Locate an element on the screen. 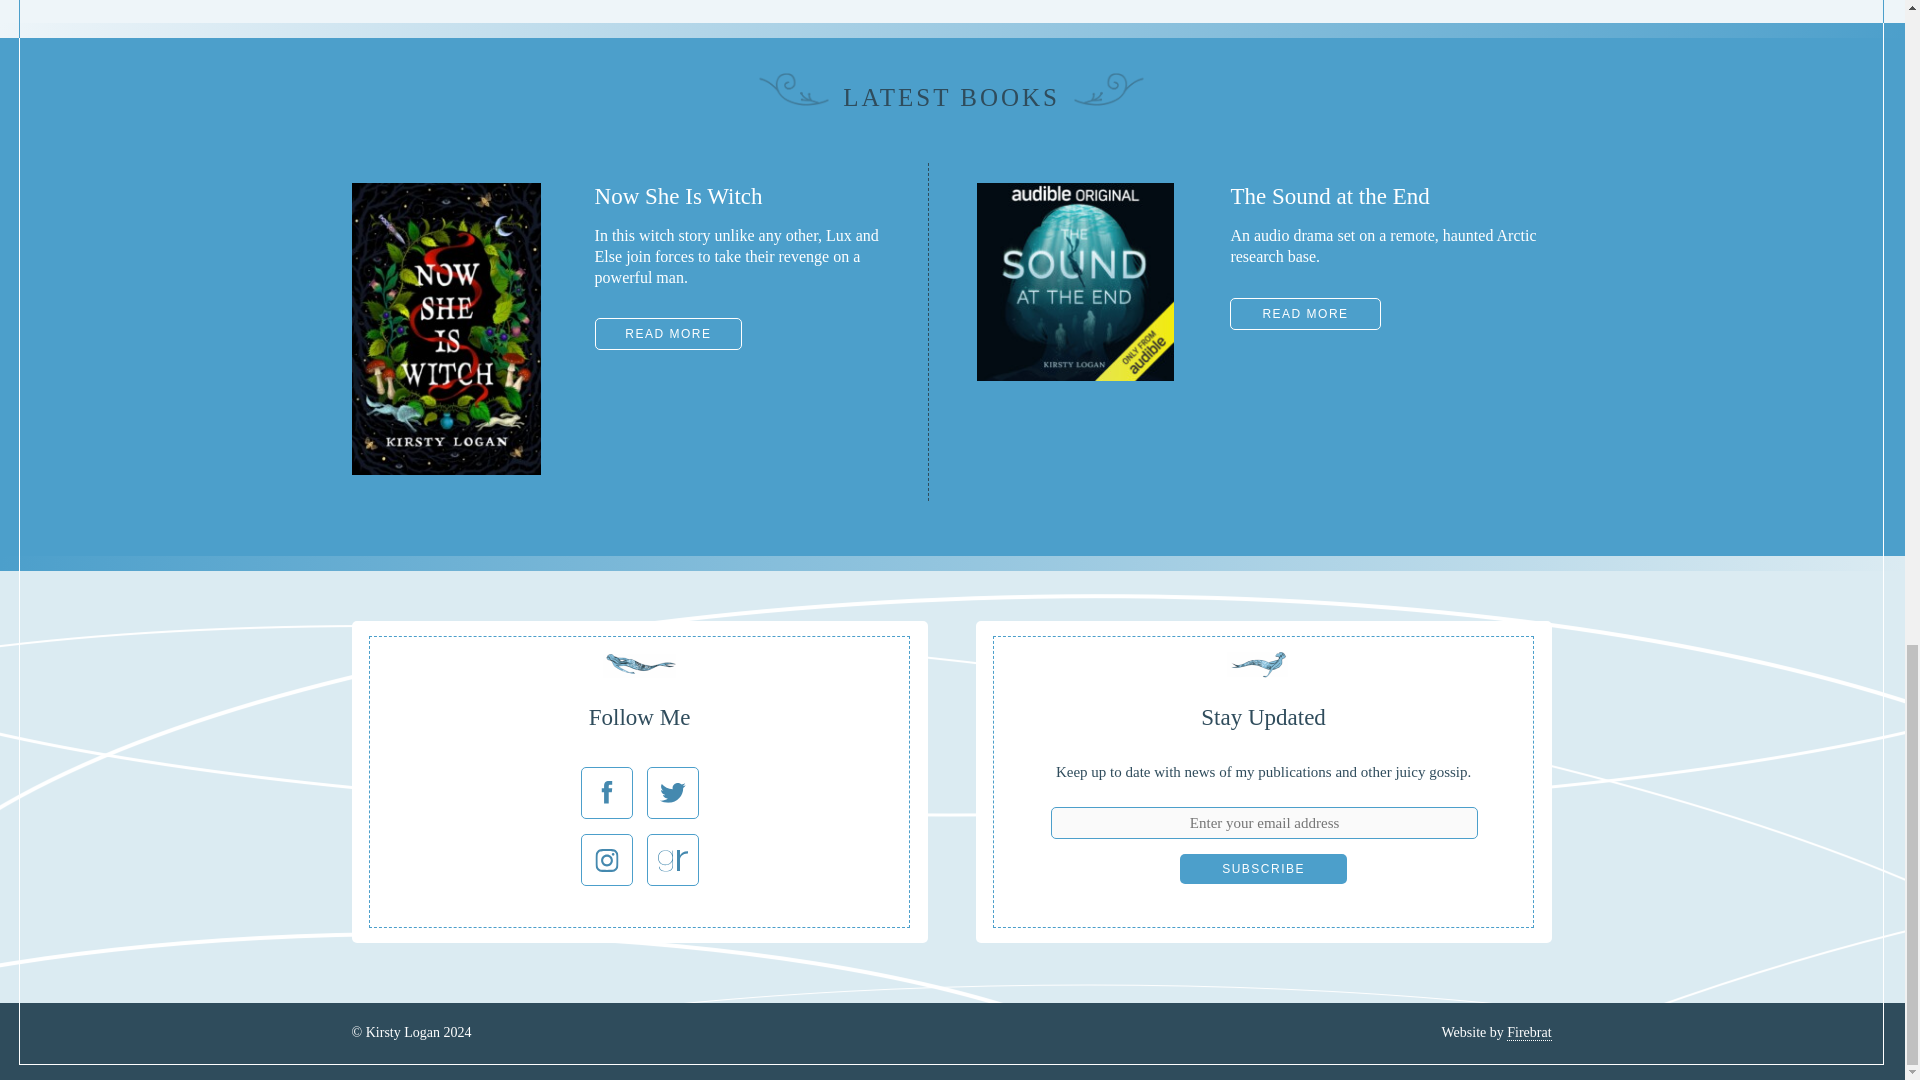 This screenshot has height=1080, width=1920. Now She Is Witch is located at coordinates (446, 470).